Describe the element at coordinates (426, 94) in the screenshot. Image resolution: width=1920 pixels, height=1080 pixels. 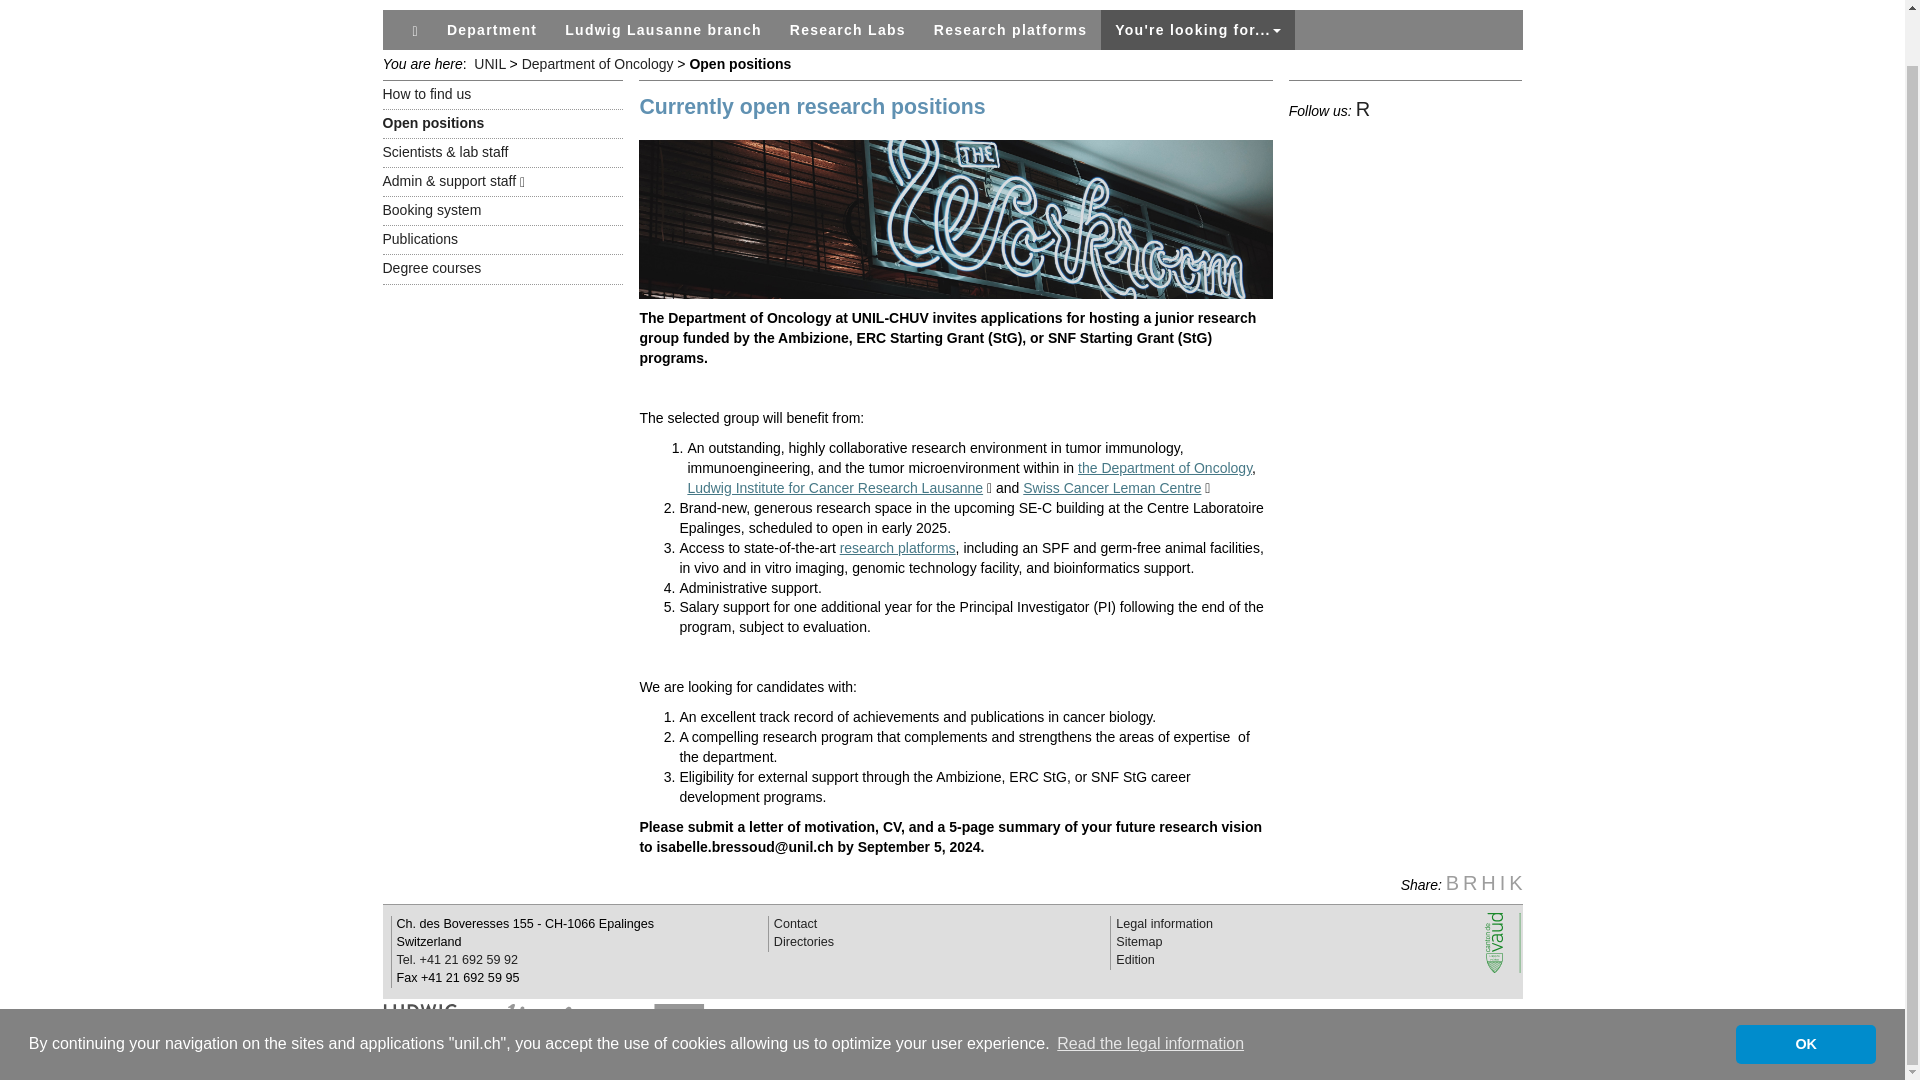
I see `How to find us` at that location.